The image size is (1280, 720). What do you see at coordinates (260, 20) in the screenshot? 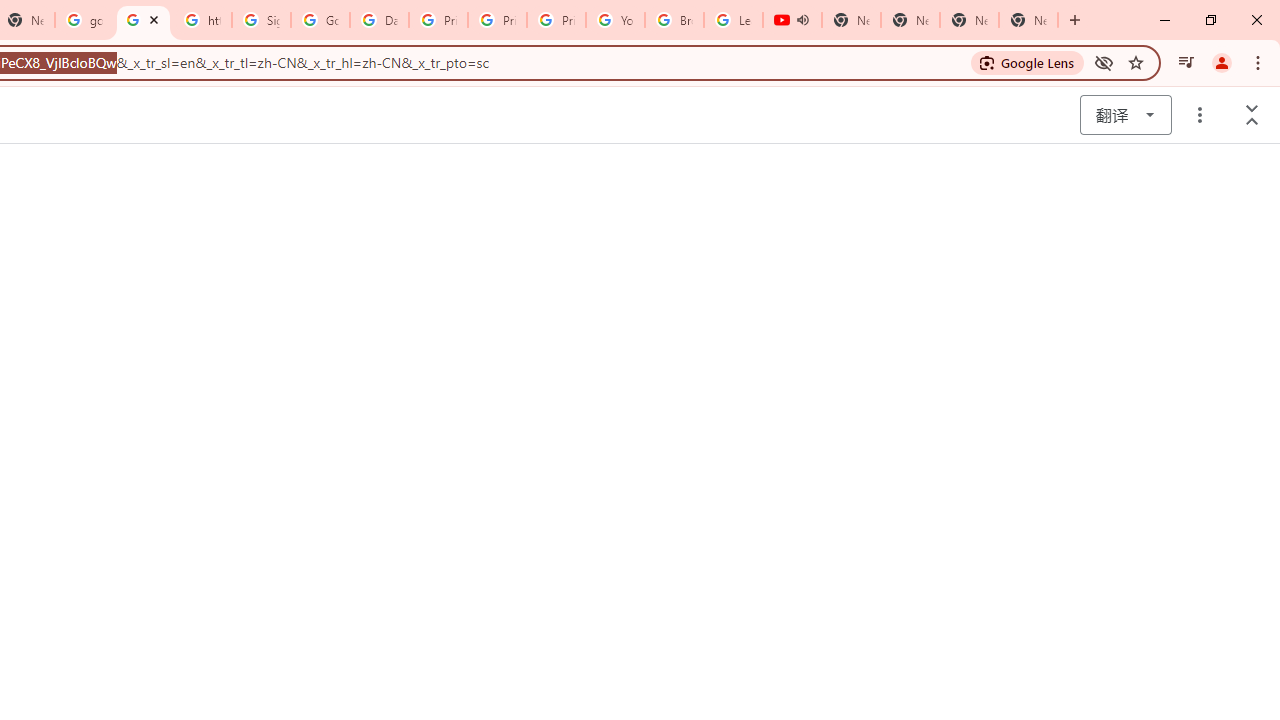
I see `Sign in - Google Accounts` at bounding box center [260, 20].